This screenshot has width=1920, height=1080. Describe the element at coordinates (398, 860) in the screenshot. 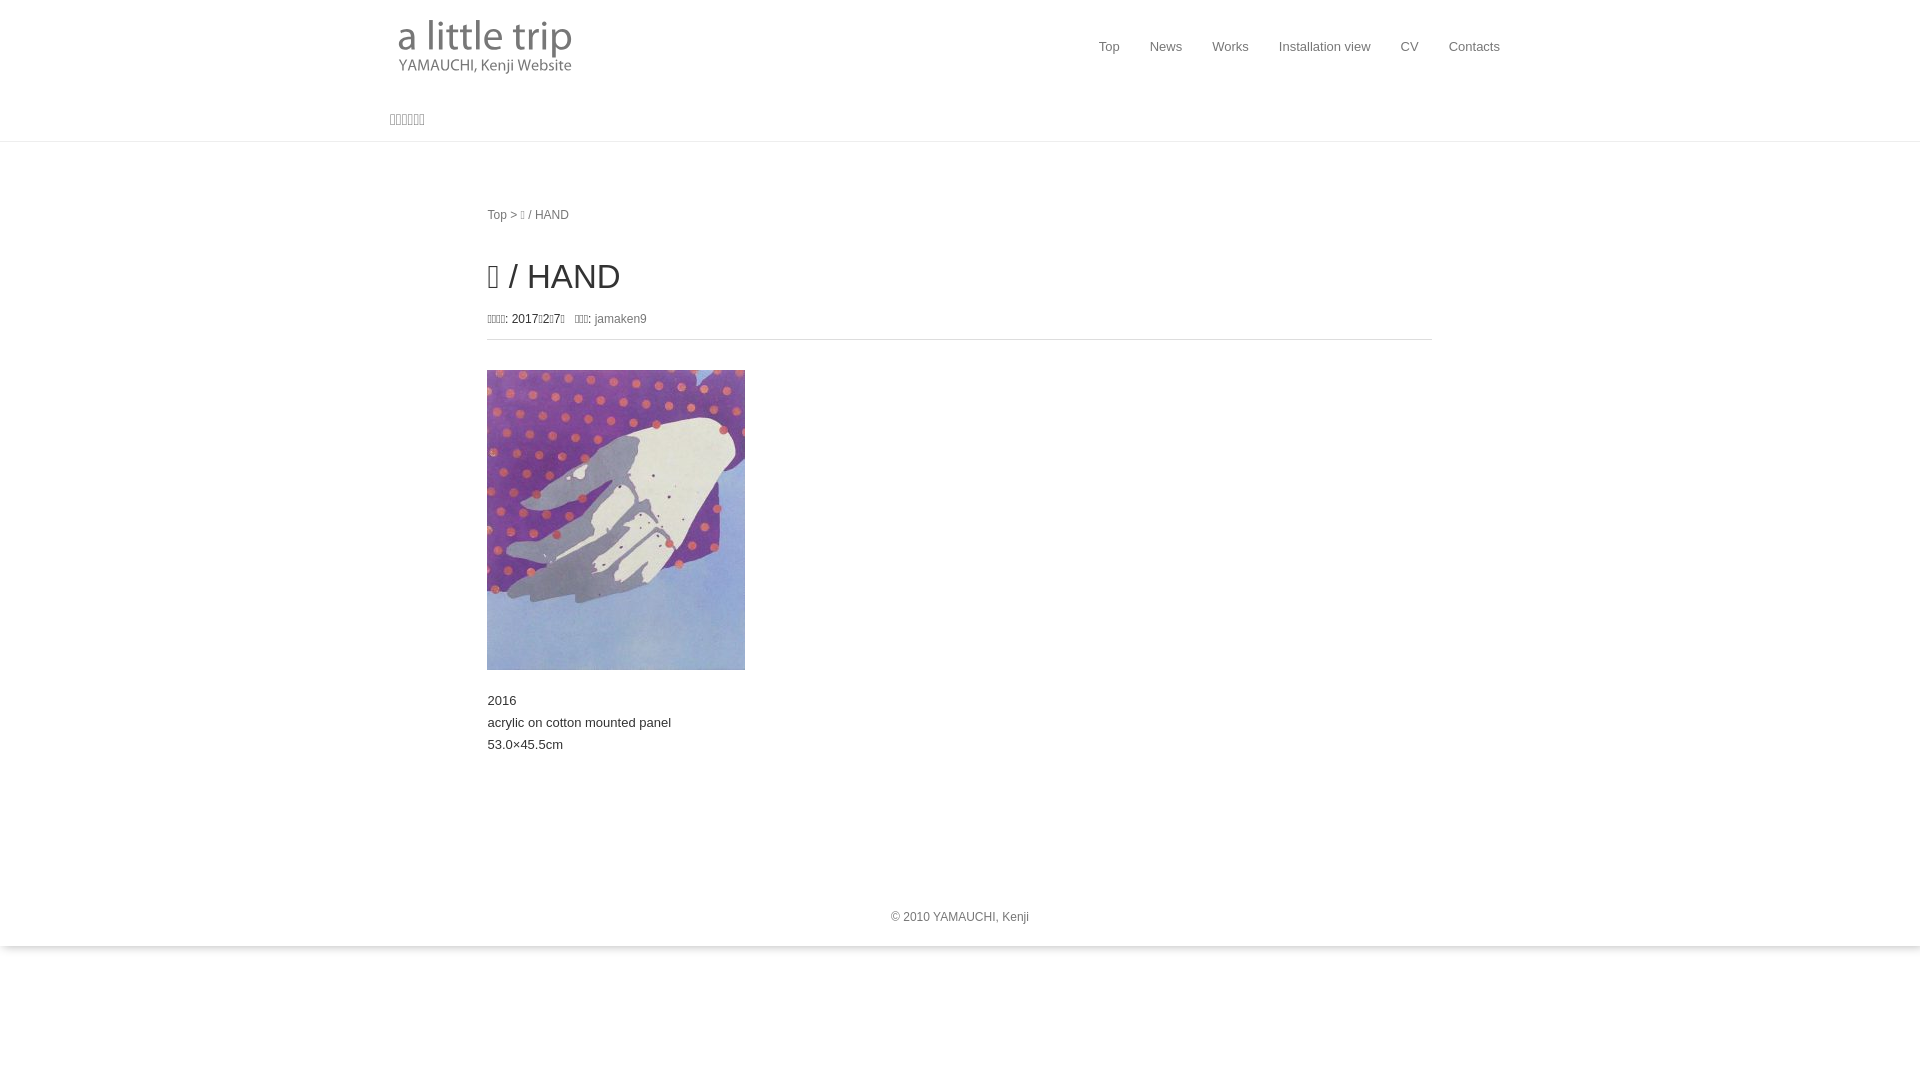

I see `twitter` at that location.